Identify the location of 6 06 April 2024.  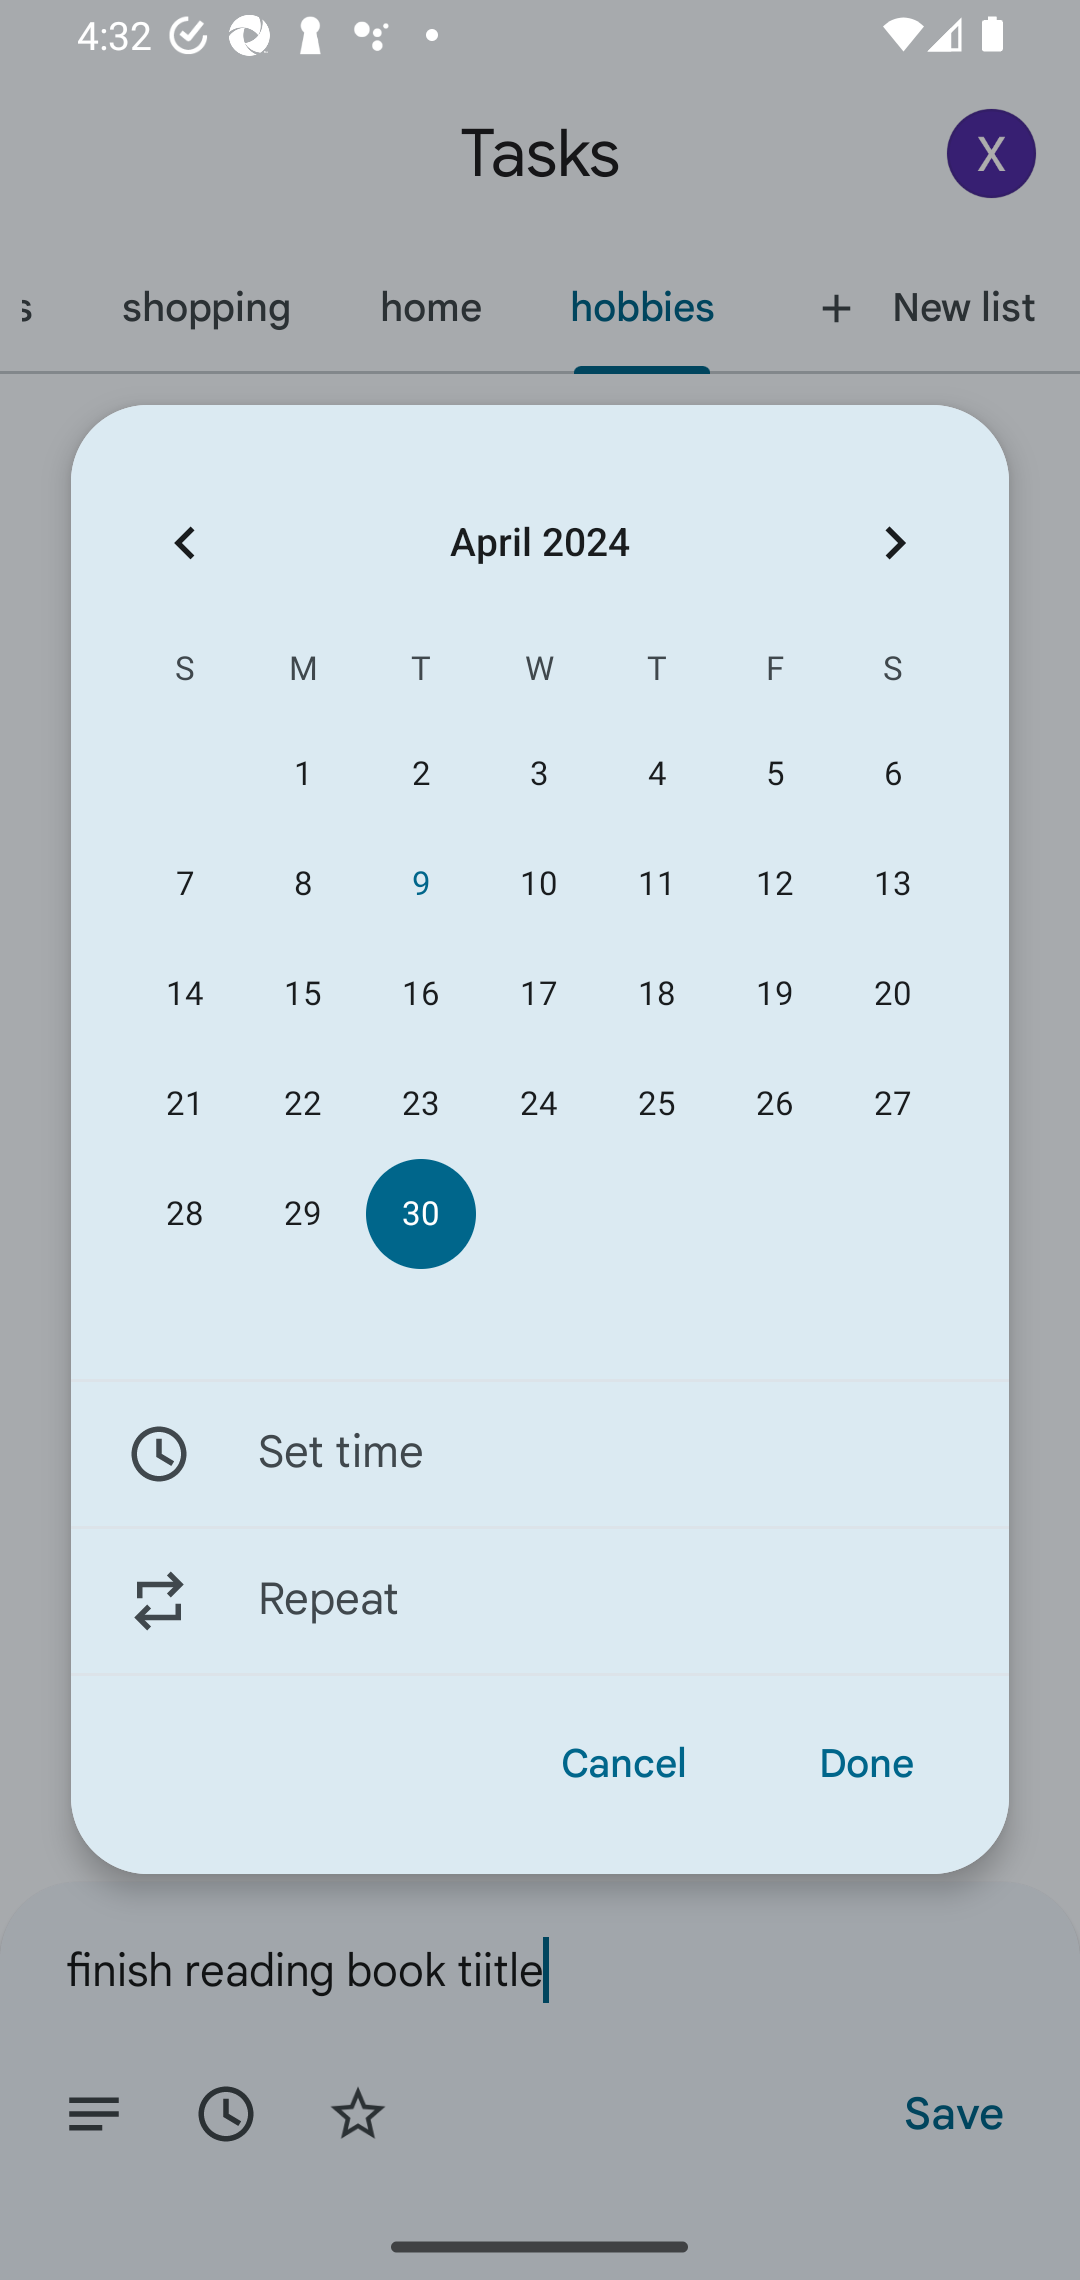
(892, 774).